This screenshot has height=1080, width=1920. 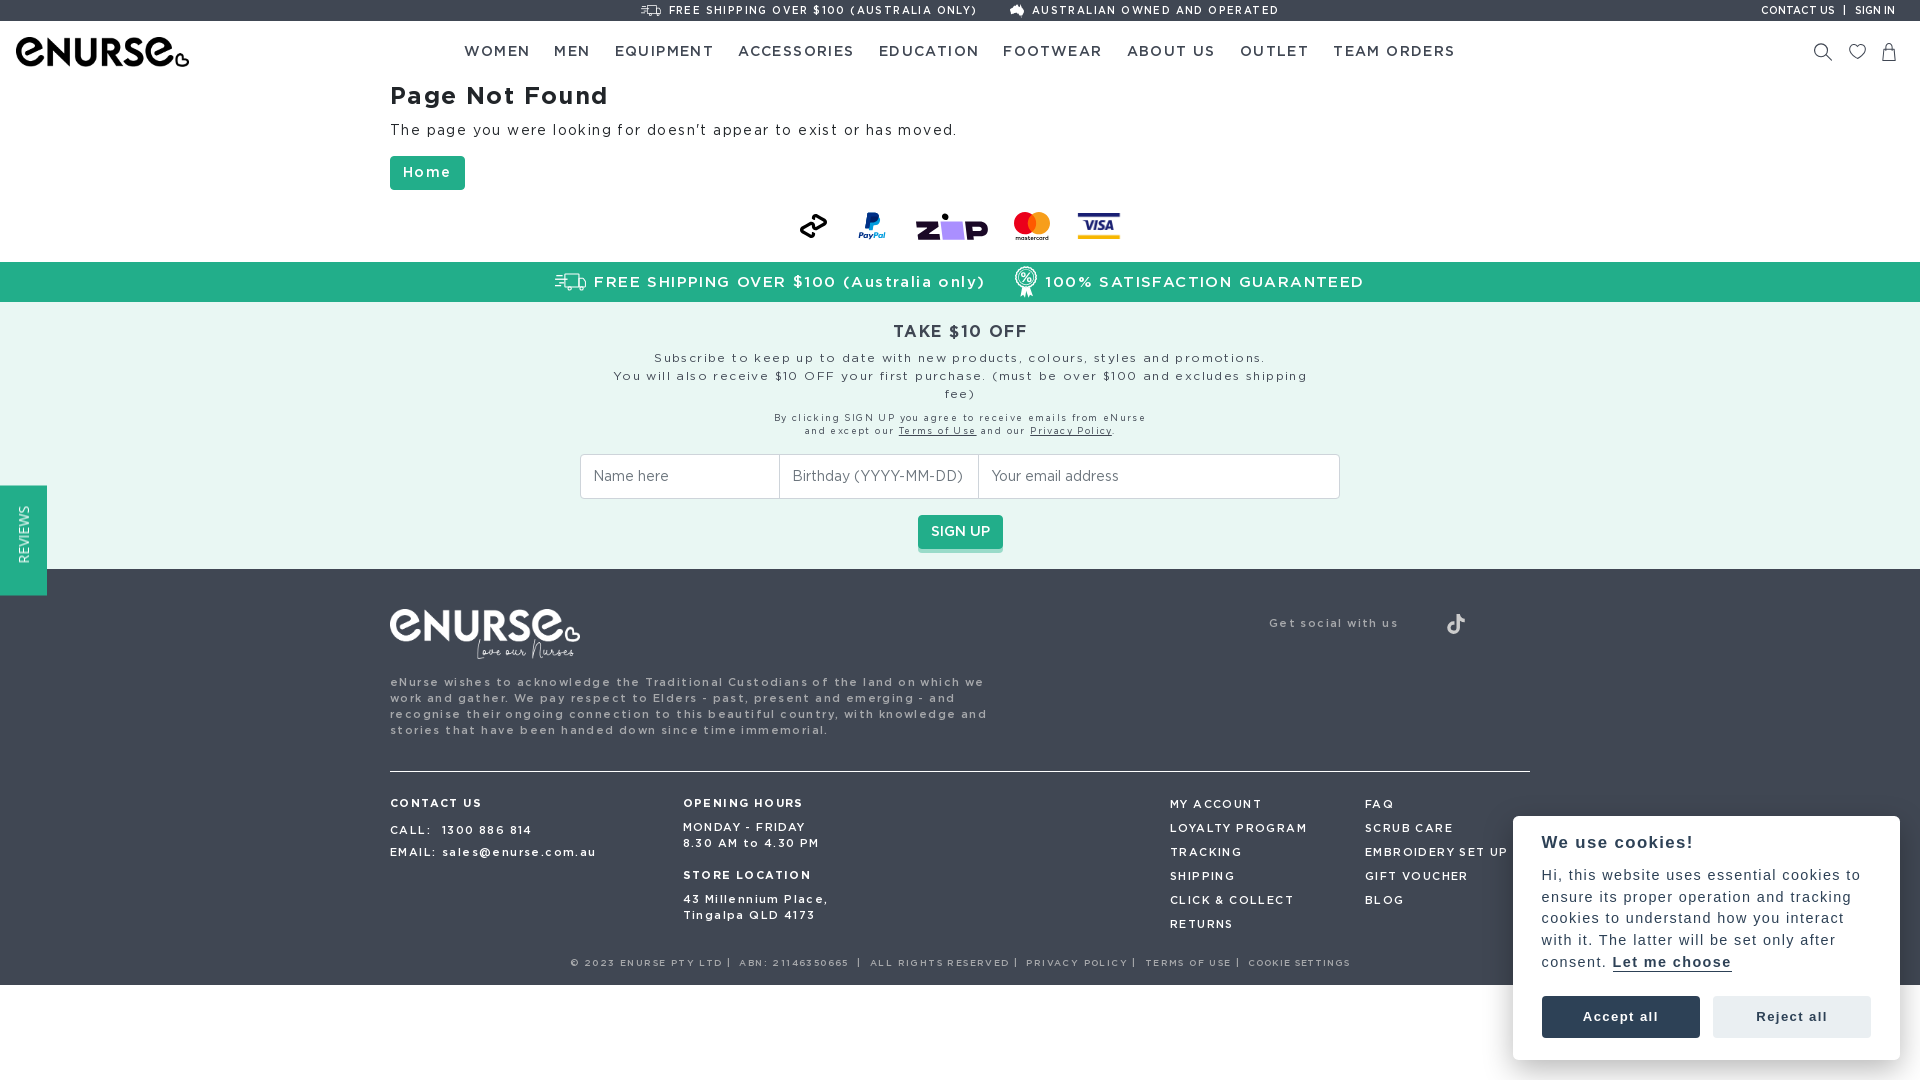 I want to click on 0, so click(x=1889, y=52).